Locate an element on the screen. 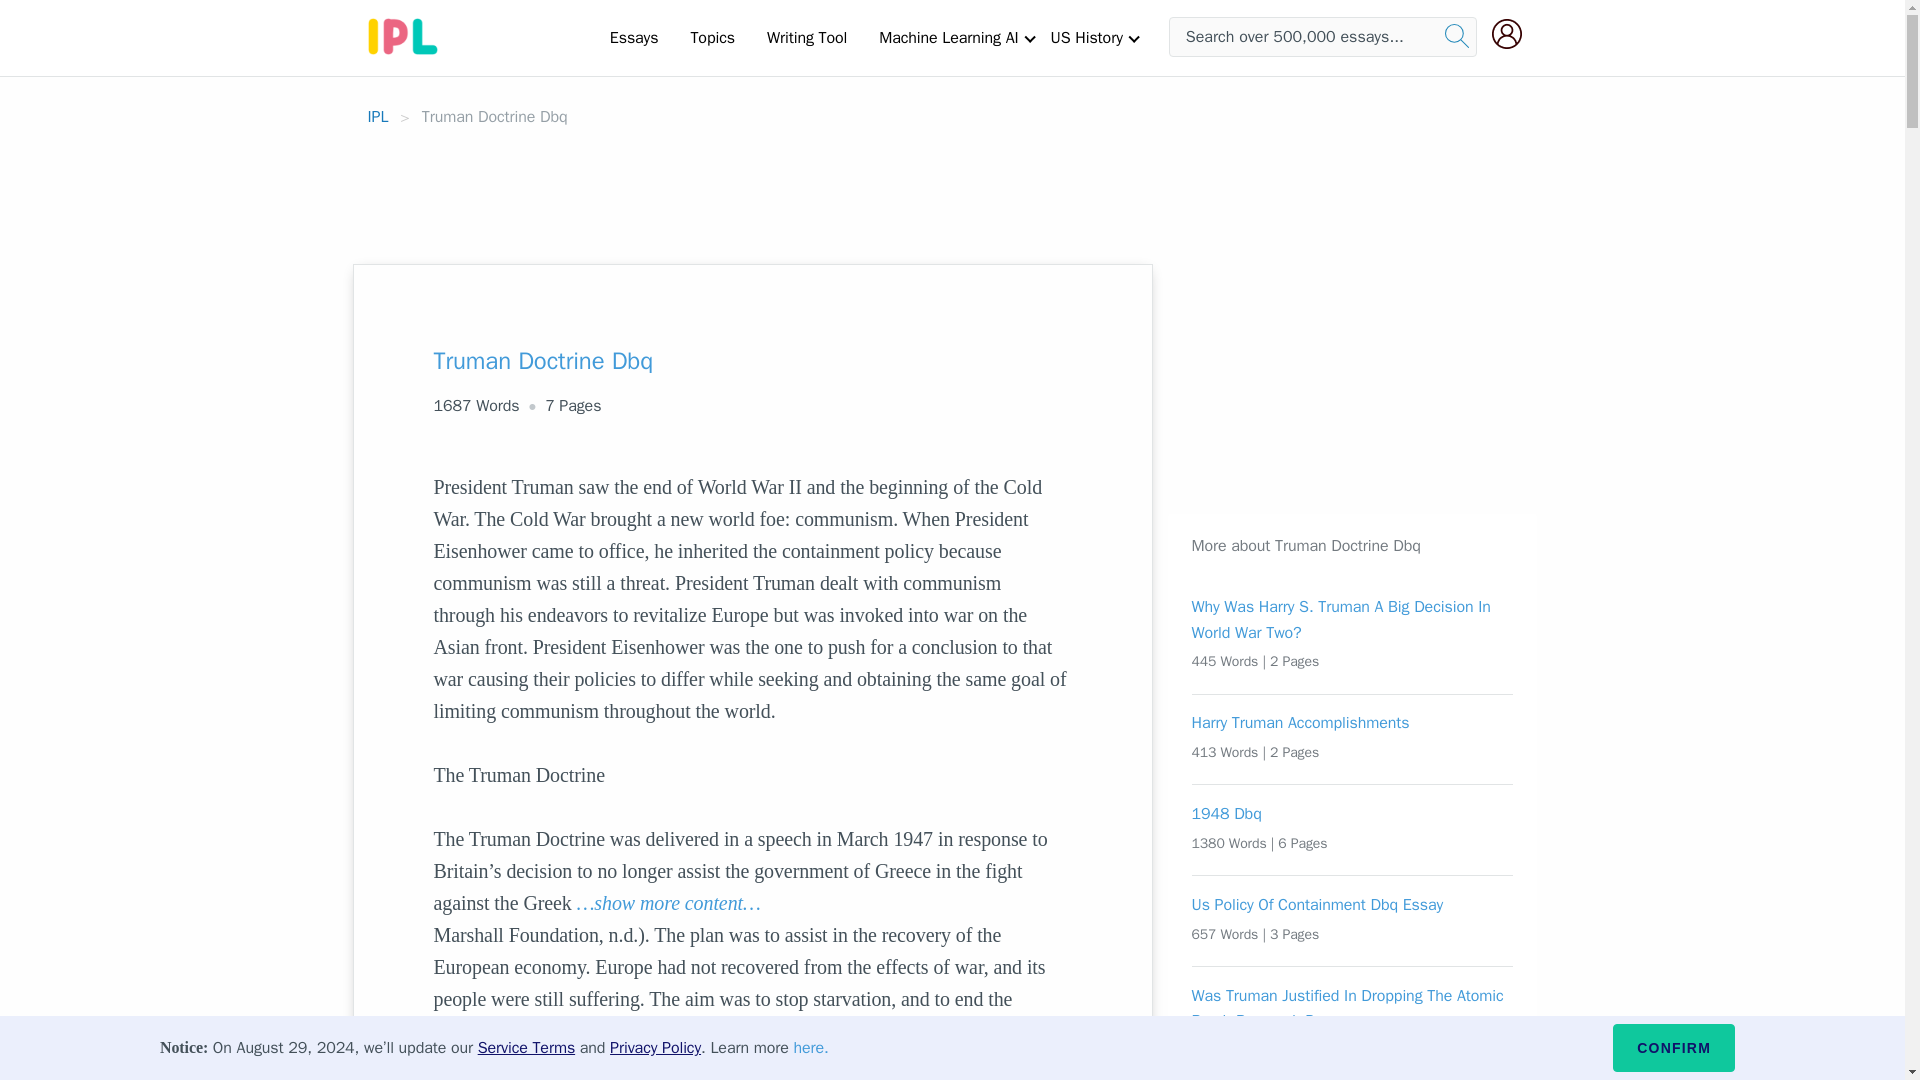 The image size is (1920, 1080). Topics is located at coordinates (712, 37).